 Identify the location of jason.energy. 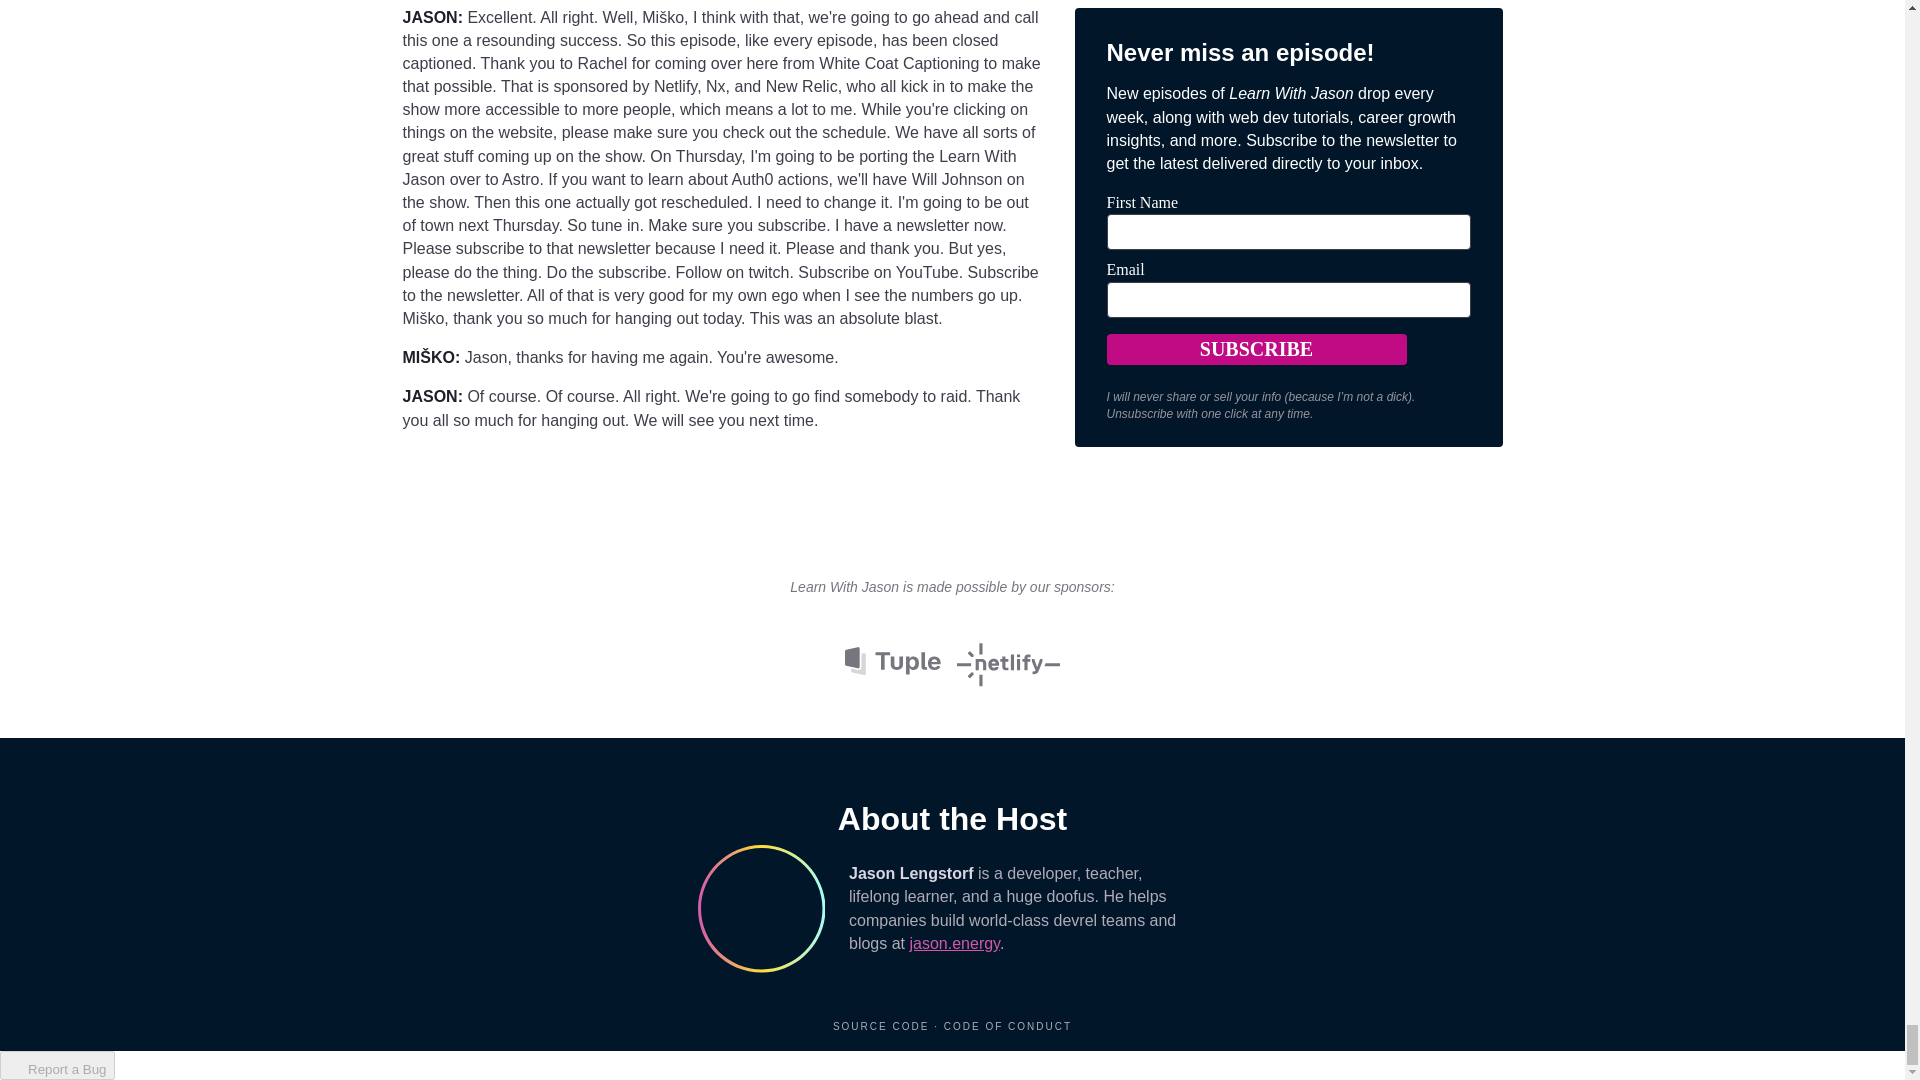
(953, 943).